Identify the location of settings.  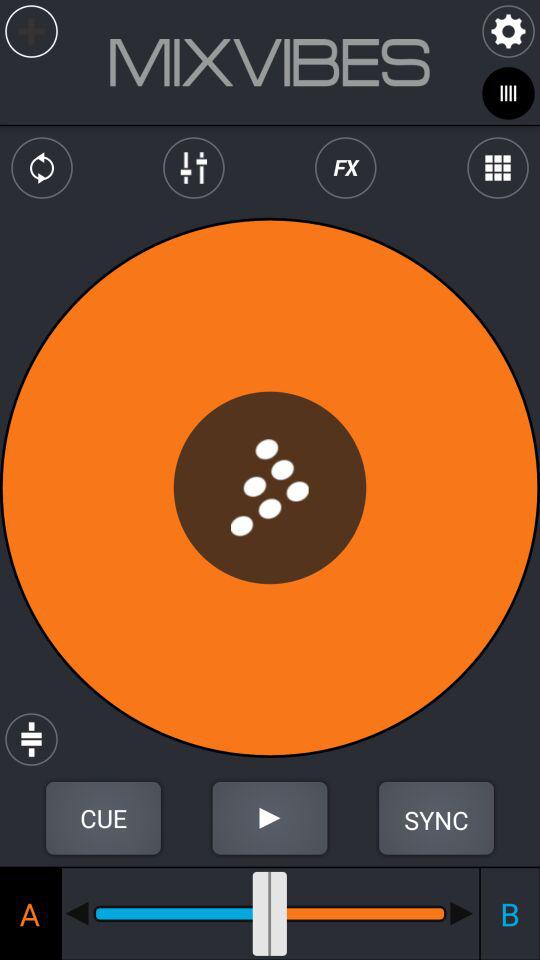
(508, 32).